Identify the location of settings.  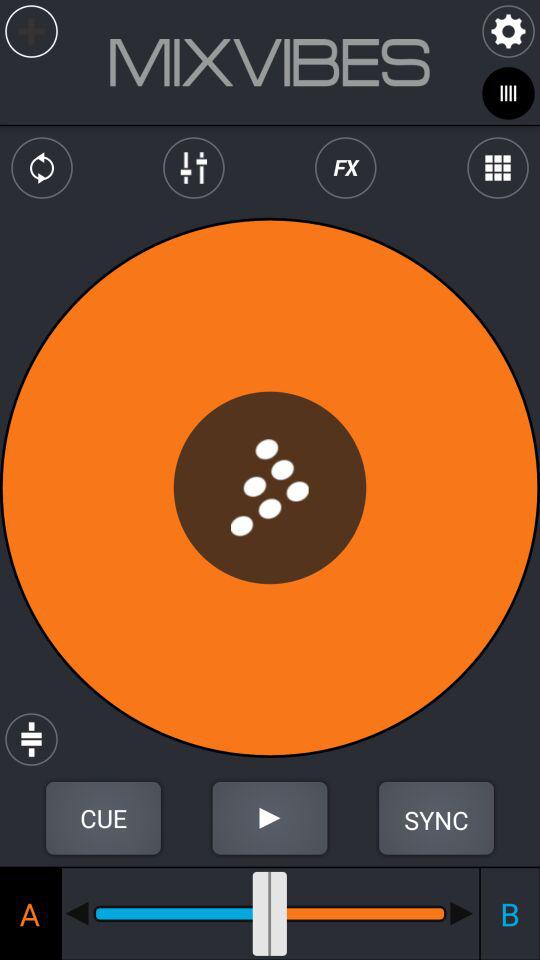
(508, 32).